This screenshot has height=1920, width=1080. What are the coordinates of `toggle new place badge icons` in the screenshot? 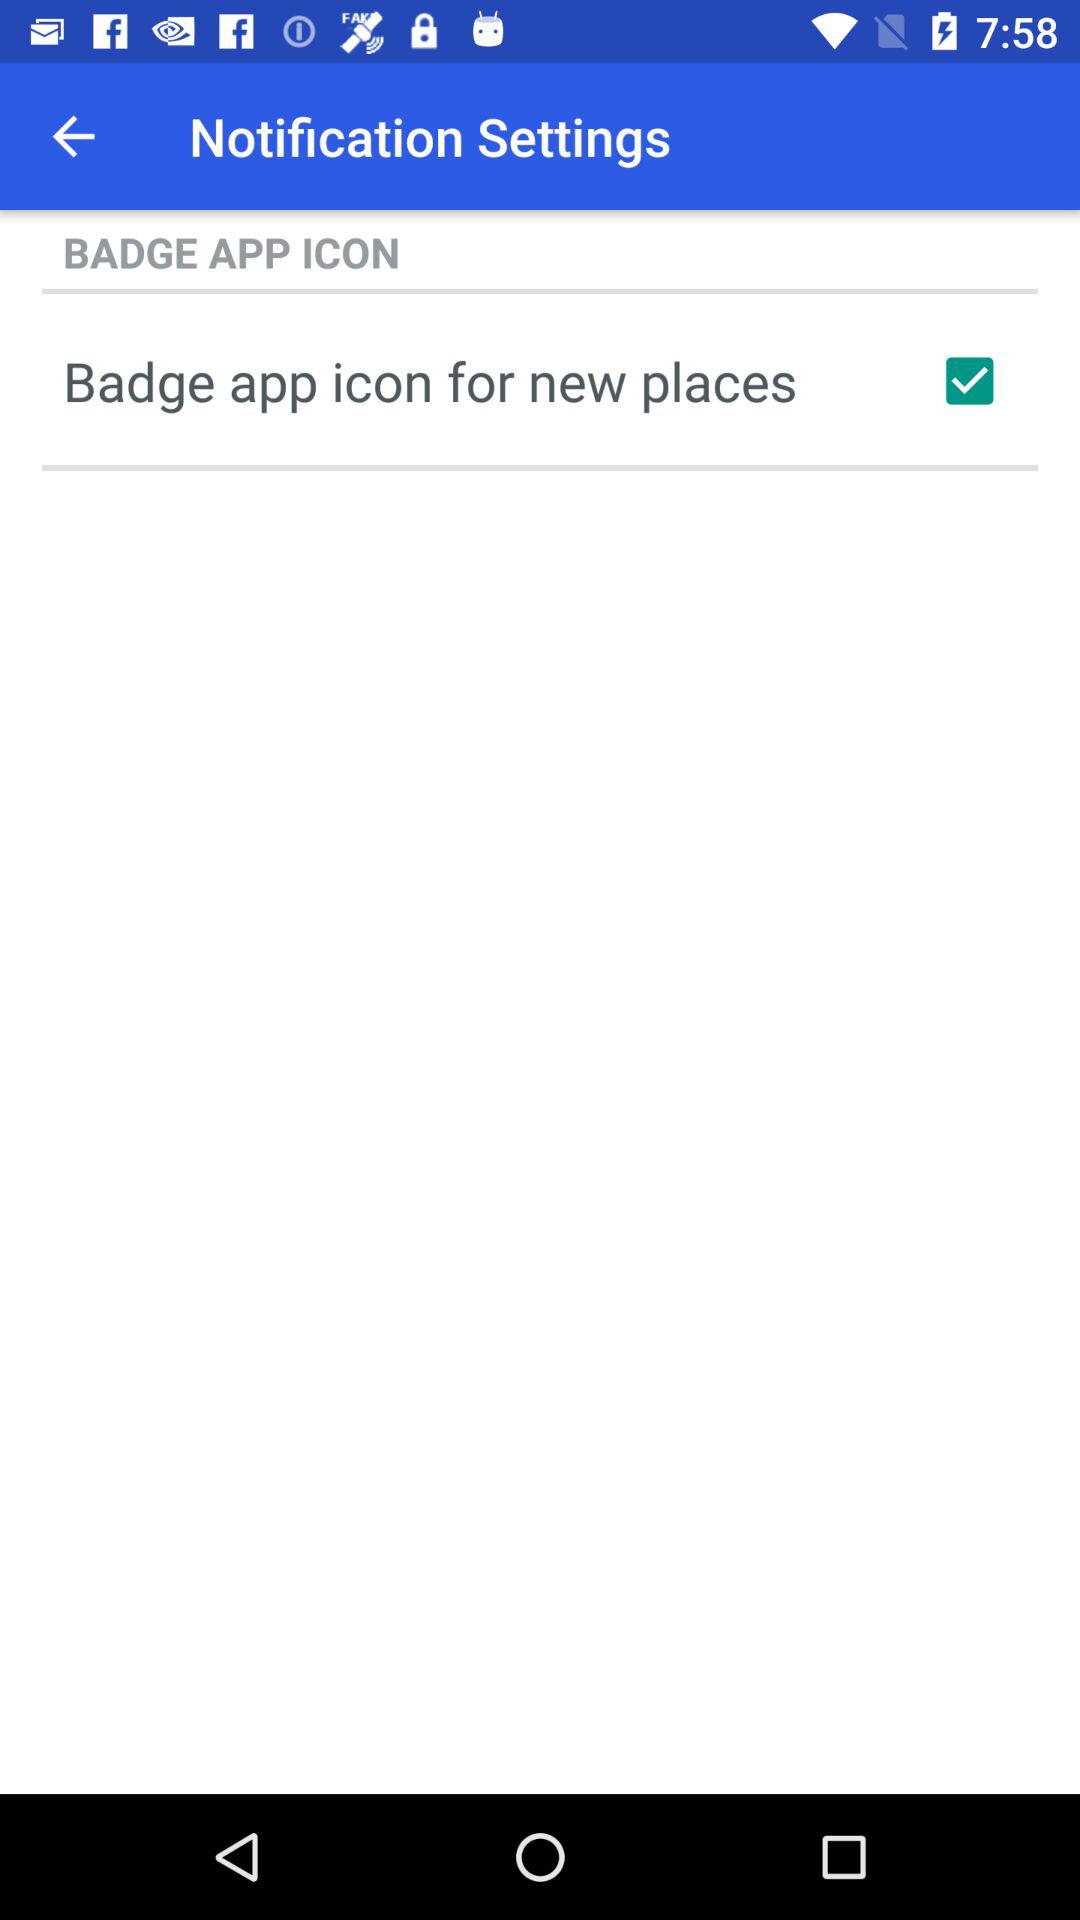 It's located at (969, 381).